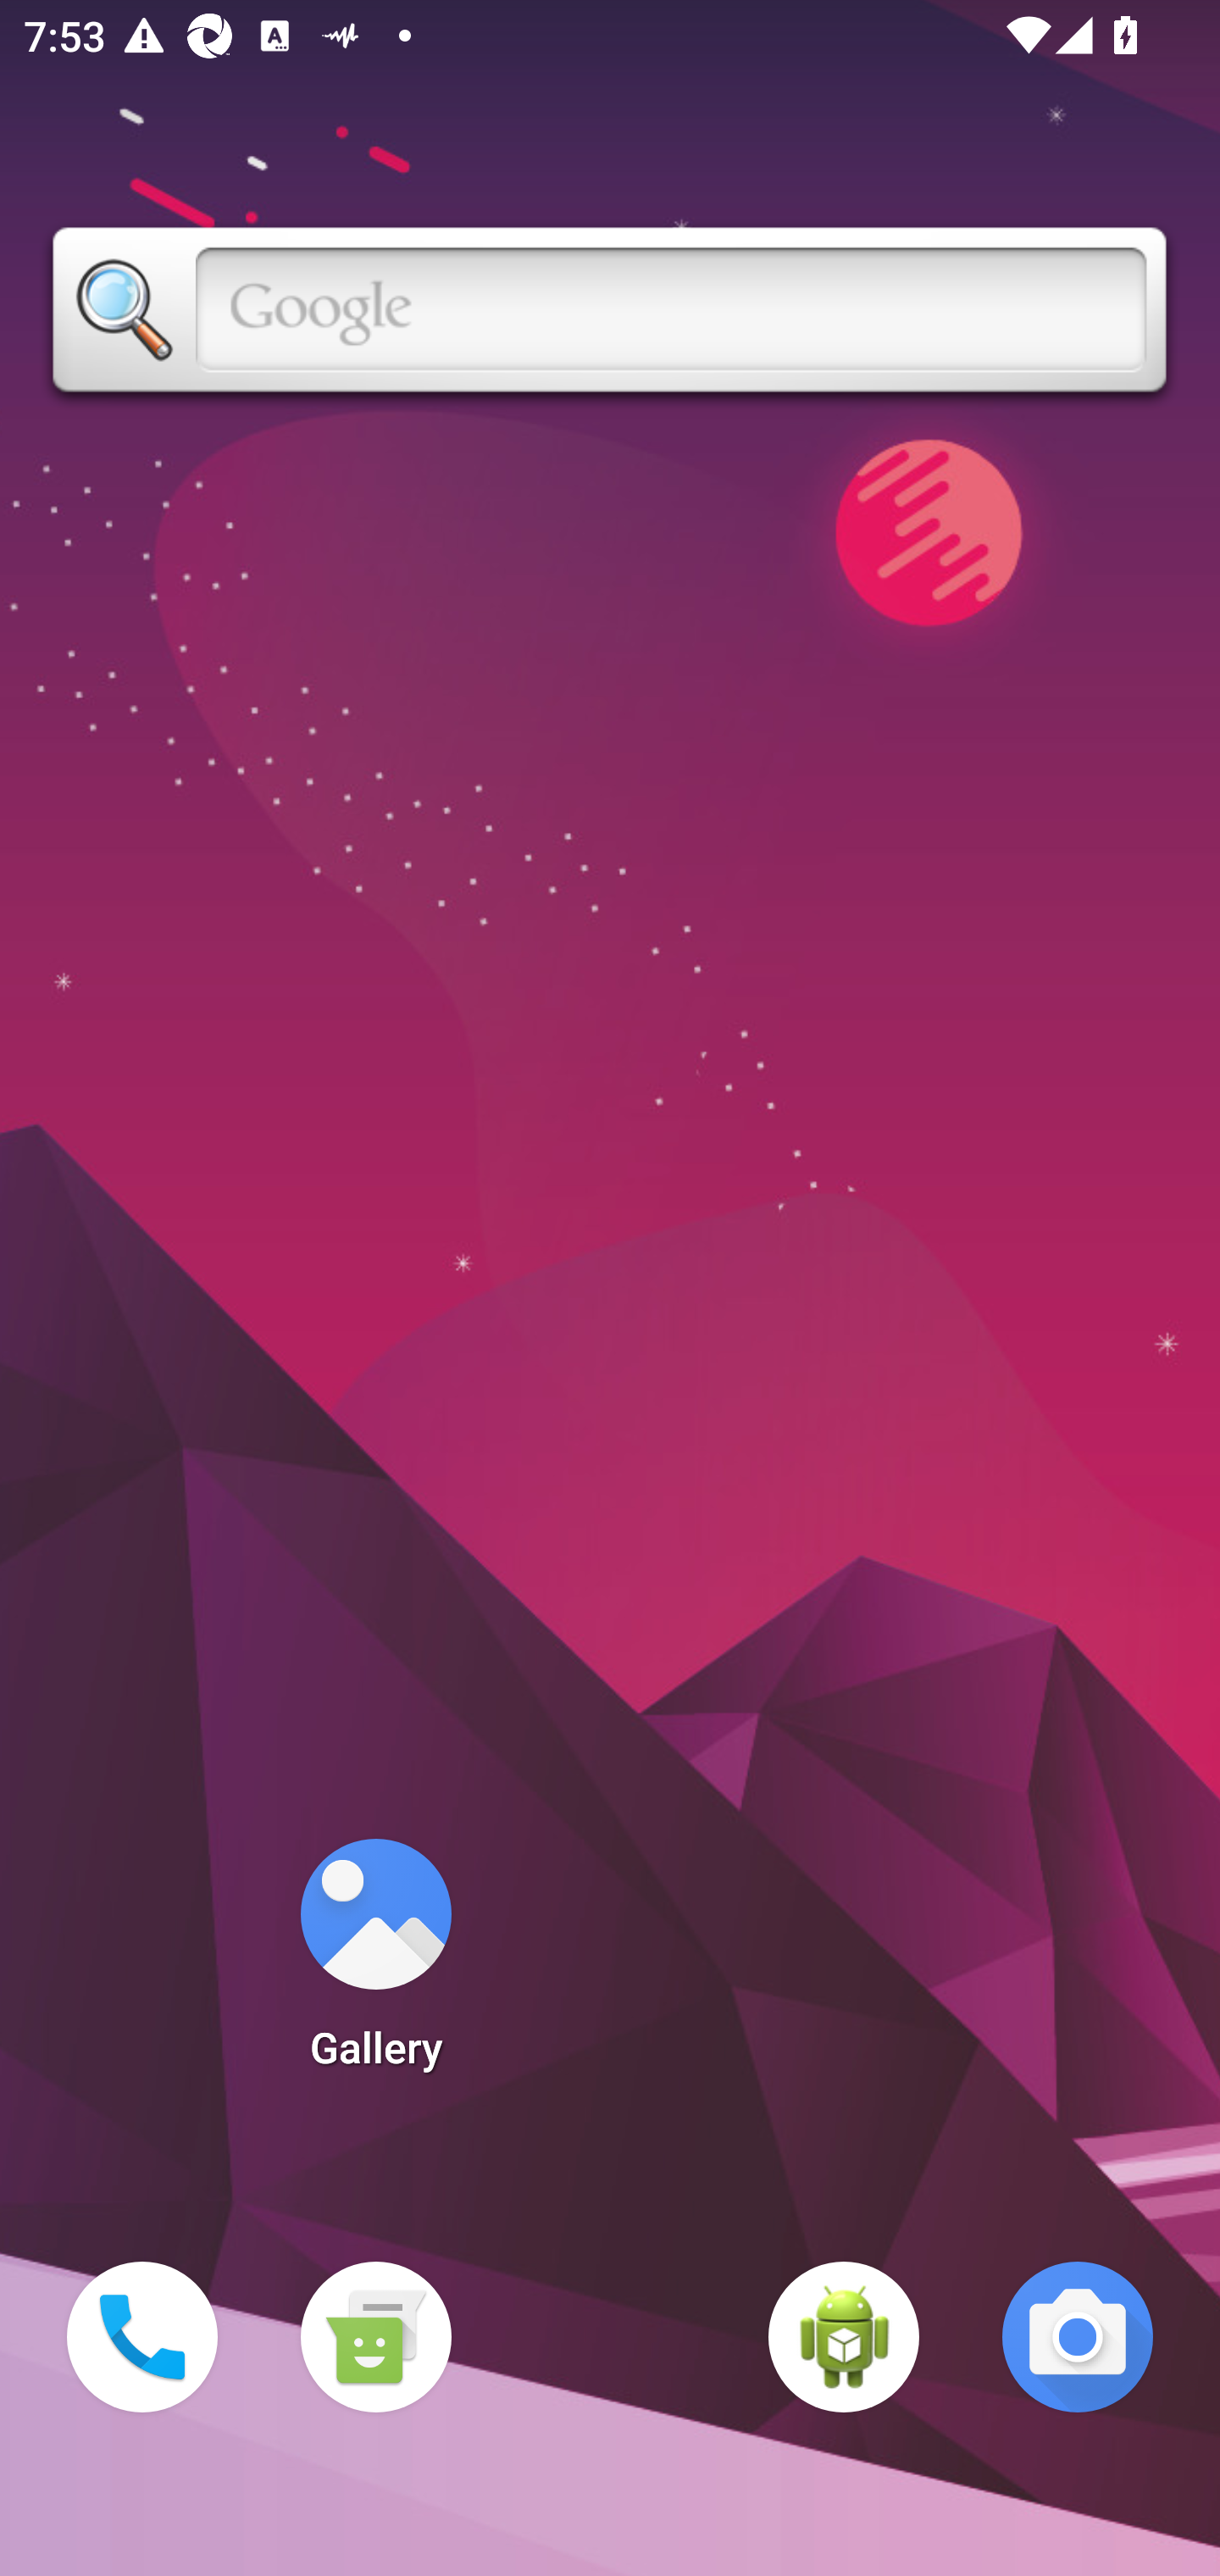 The width and height of the screenshot is (1220, 2576). Describe the element at coordinates (375, 1964) in the screenshot. I see `Gallery` at that location.